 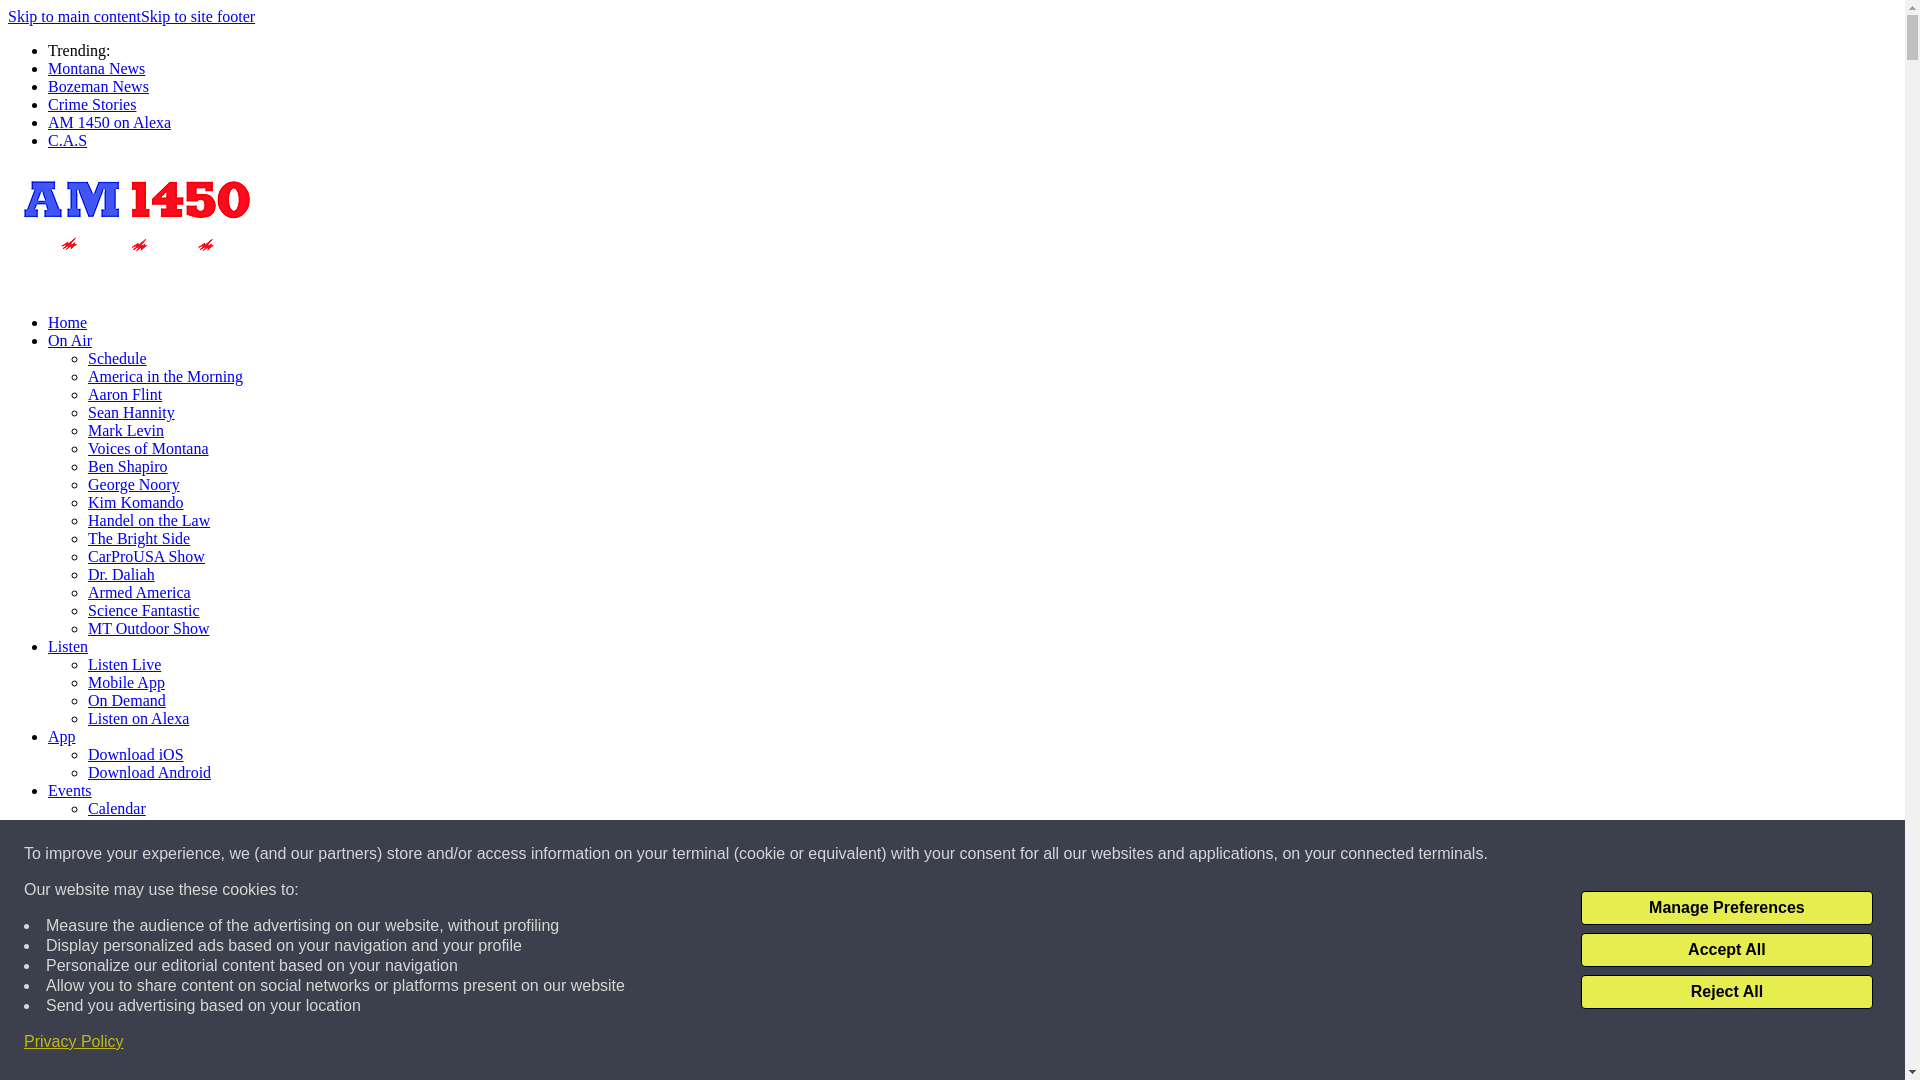 What do you see at coordinates (128, 466) in the screenshot?
I see `Ben Shapiro` at bounding box center [128, 466].